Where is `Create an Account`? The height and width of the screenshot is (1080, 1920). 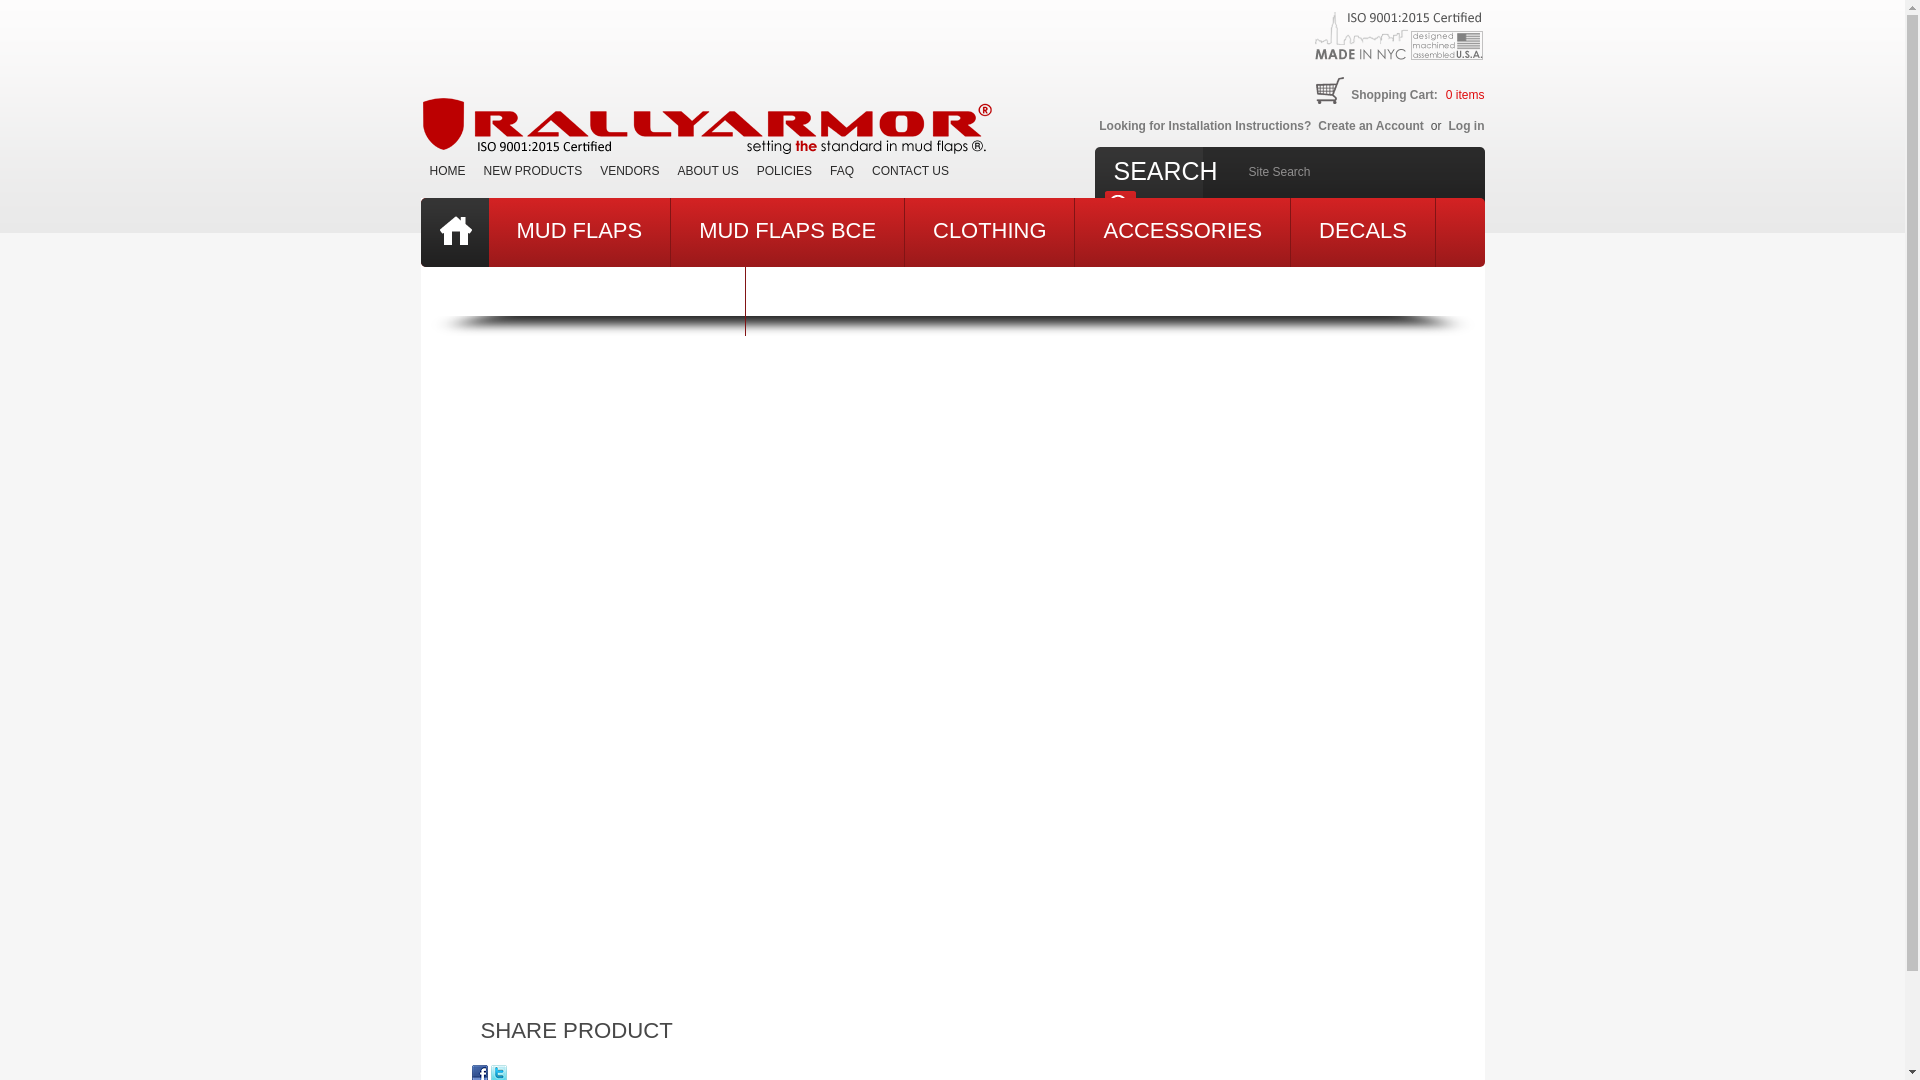
Create an Account is located at coordinates (1370, 122).